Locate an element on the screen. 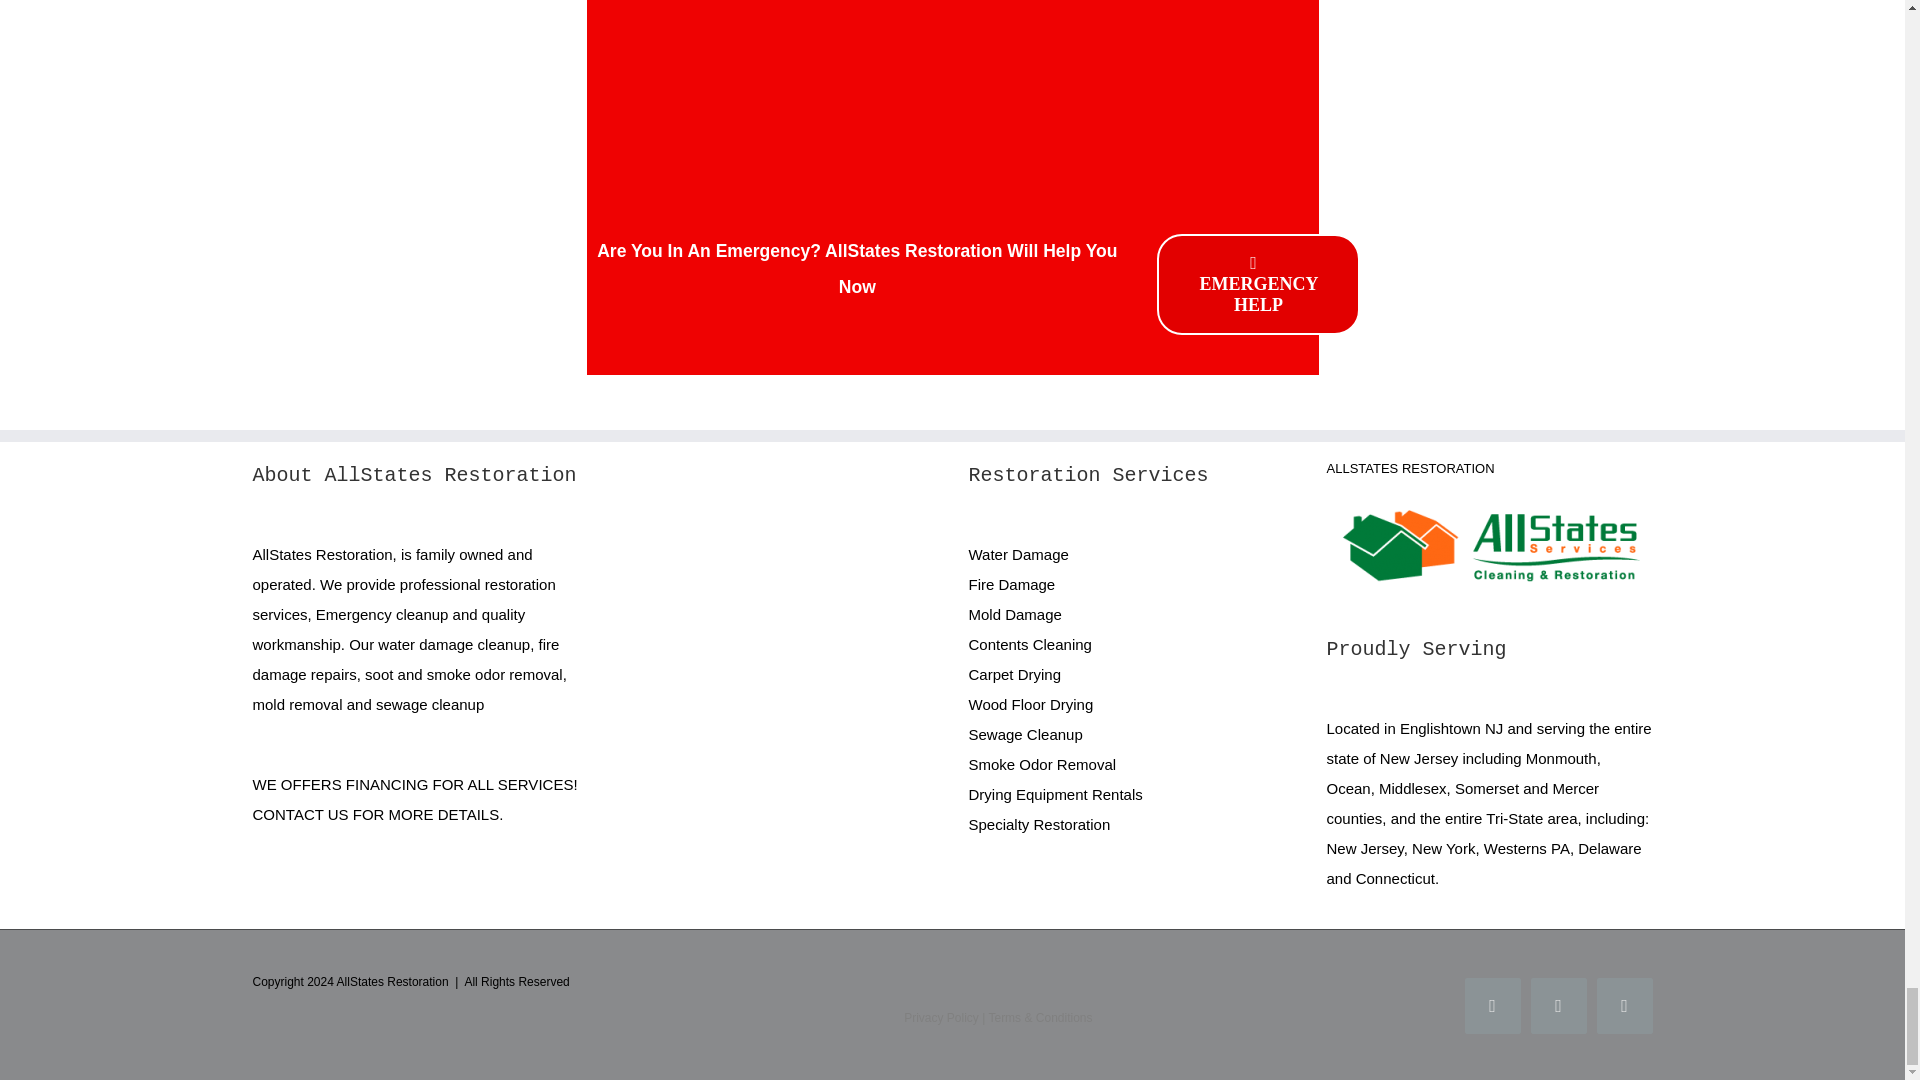 The width and height of the screenshot is (1920, 1080). Facebook is located at coordinates (1492, 1006).